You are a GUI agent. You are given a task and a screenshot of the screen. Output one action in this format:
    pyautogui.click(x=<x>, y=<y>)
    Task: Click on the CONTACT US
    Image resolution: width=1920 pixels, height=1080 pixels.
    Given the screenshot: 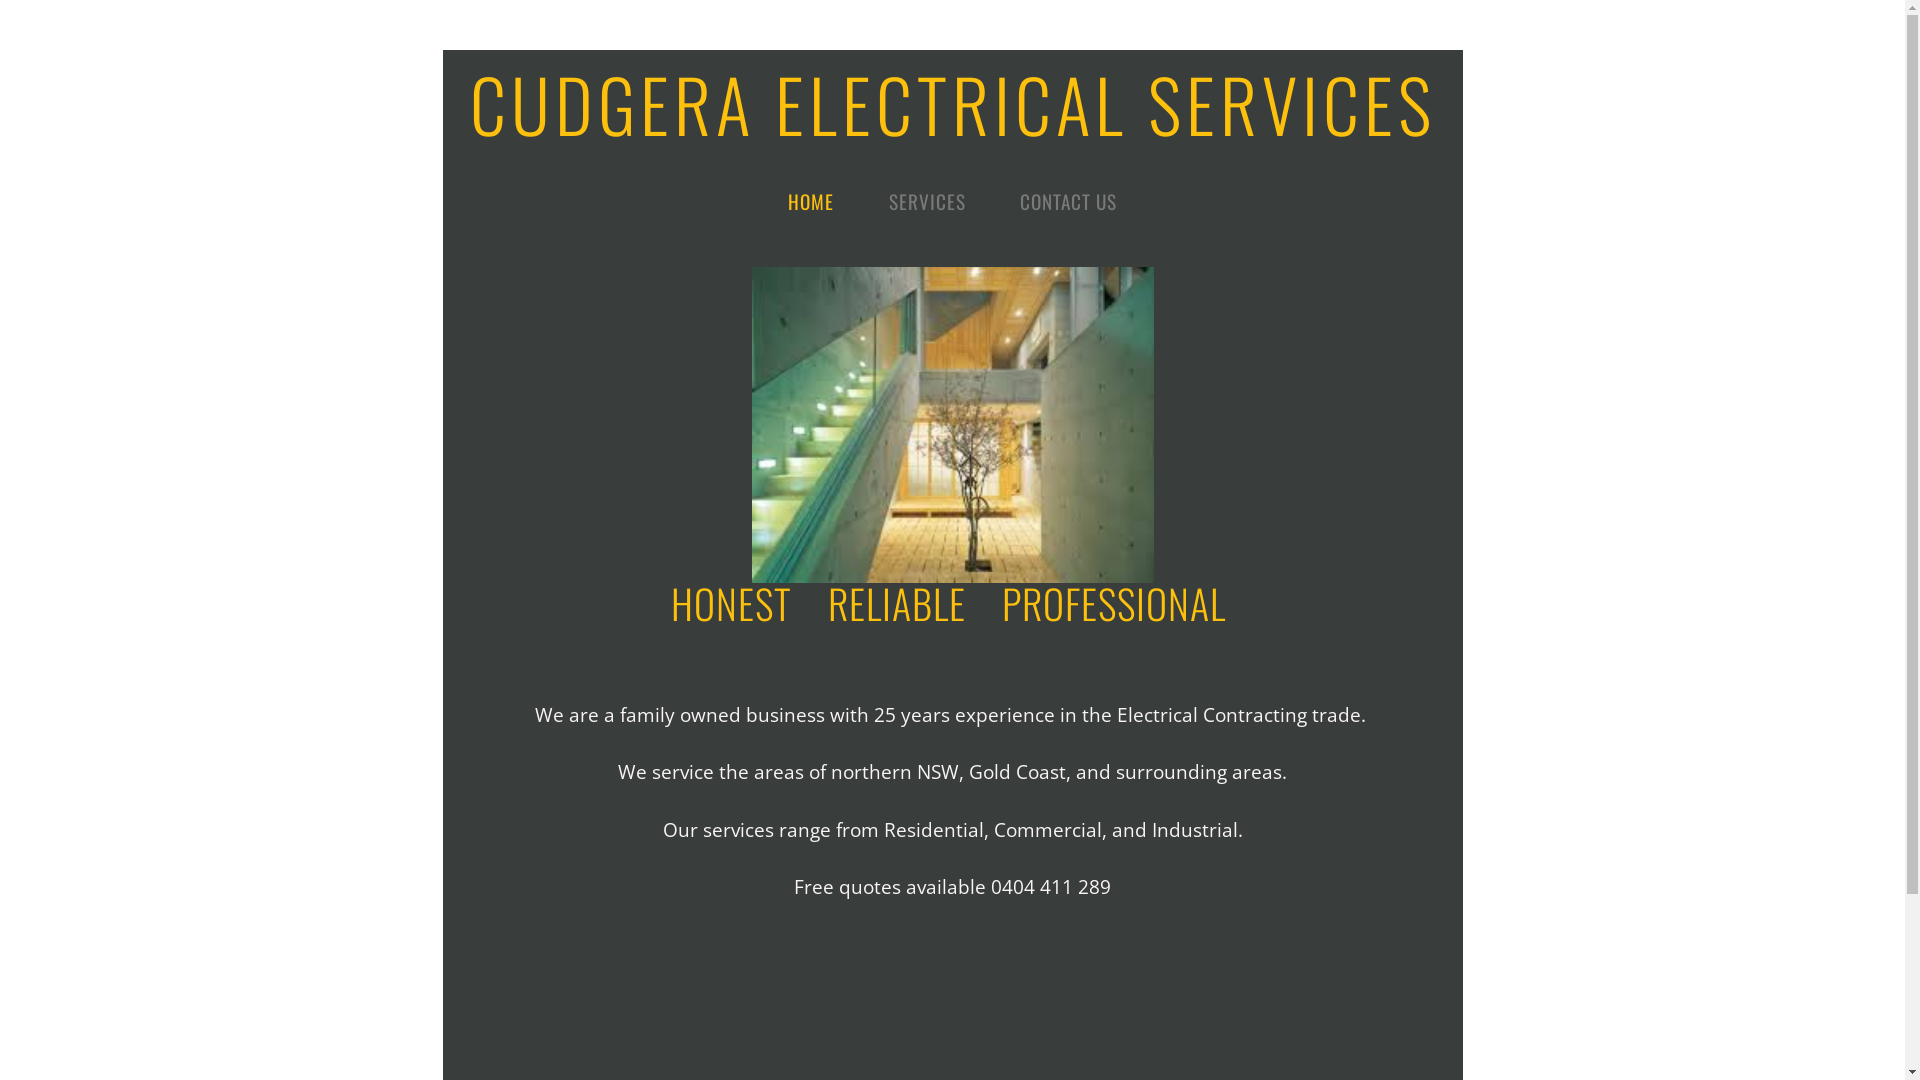 What is the action you would take?
    pyautogui.click(x=1068, y=201)
    